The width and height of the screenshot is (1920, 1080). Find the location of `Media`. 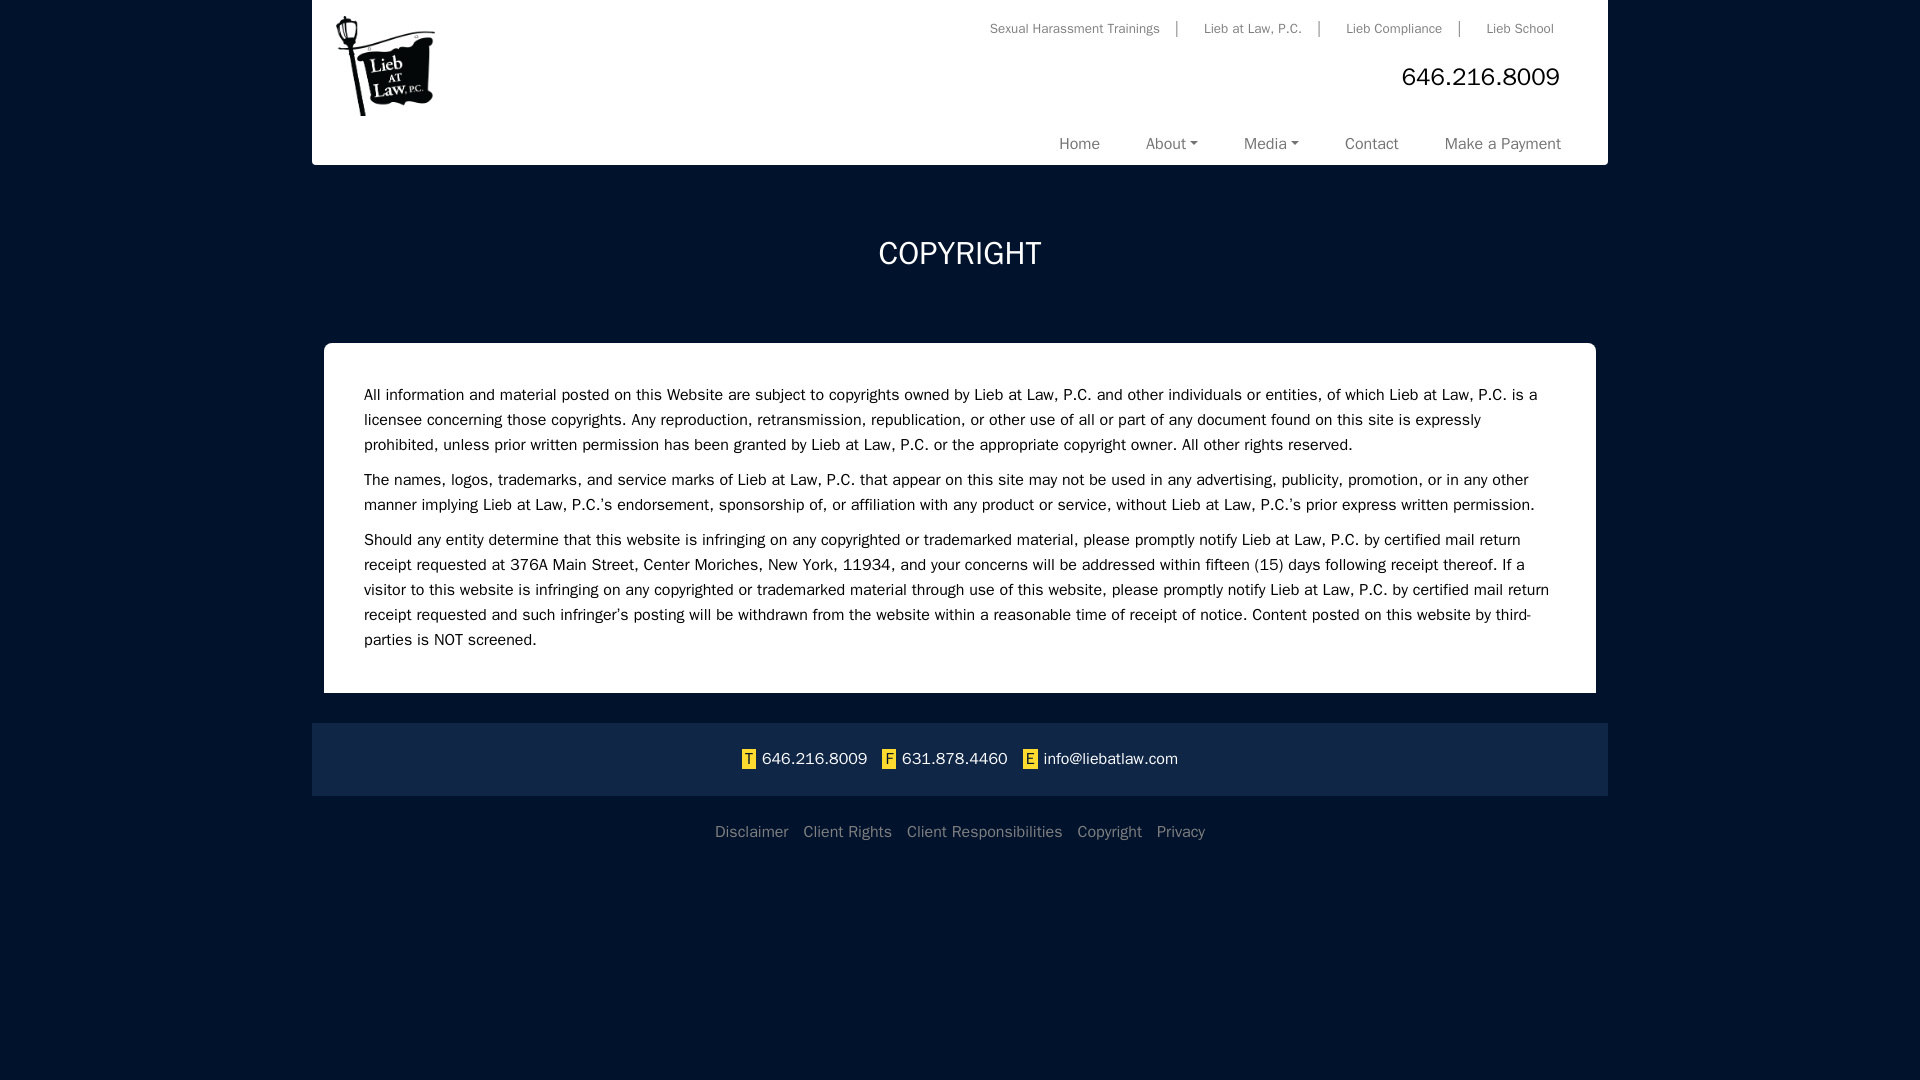

Media is located at coordinates (1372, 144).